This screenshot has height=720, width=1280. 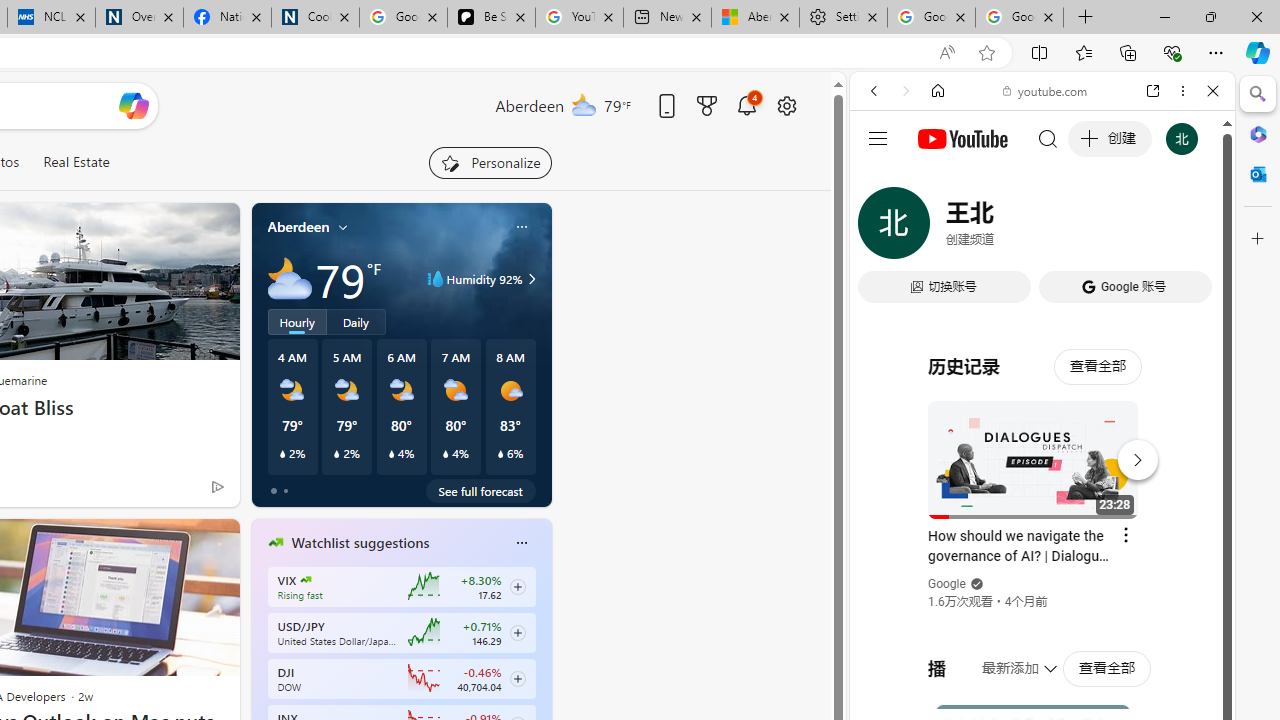 I want to click on Class: weather-current-precipitation-glyph, so click(x=500, y=454).